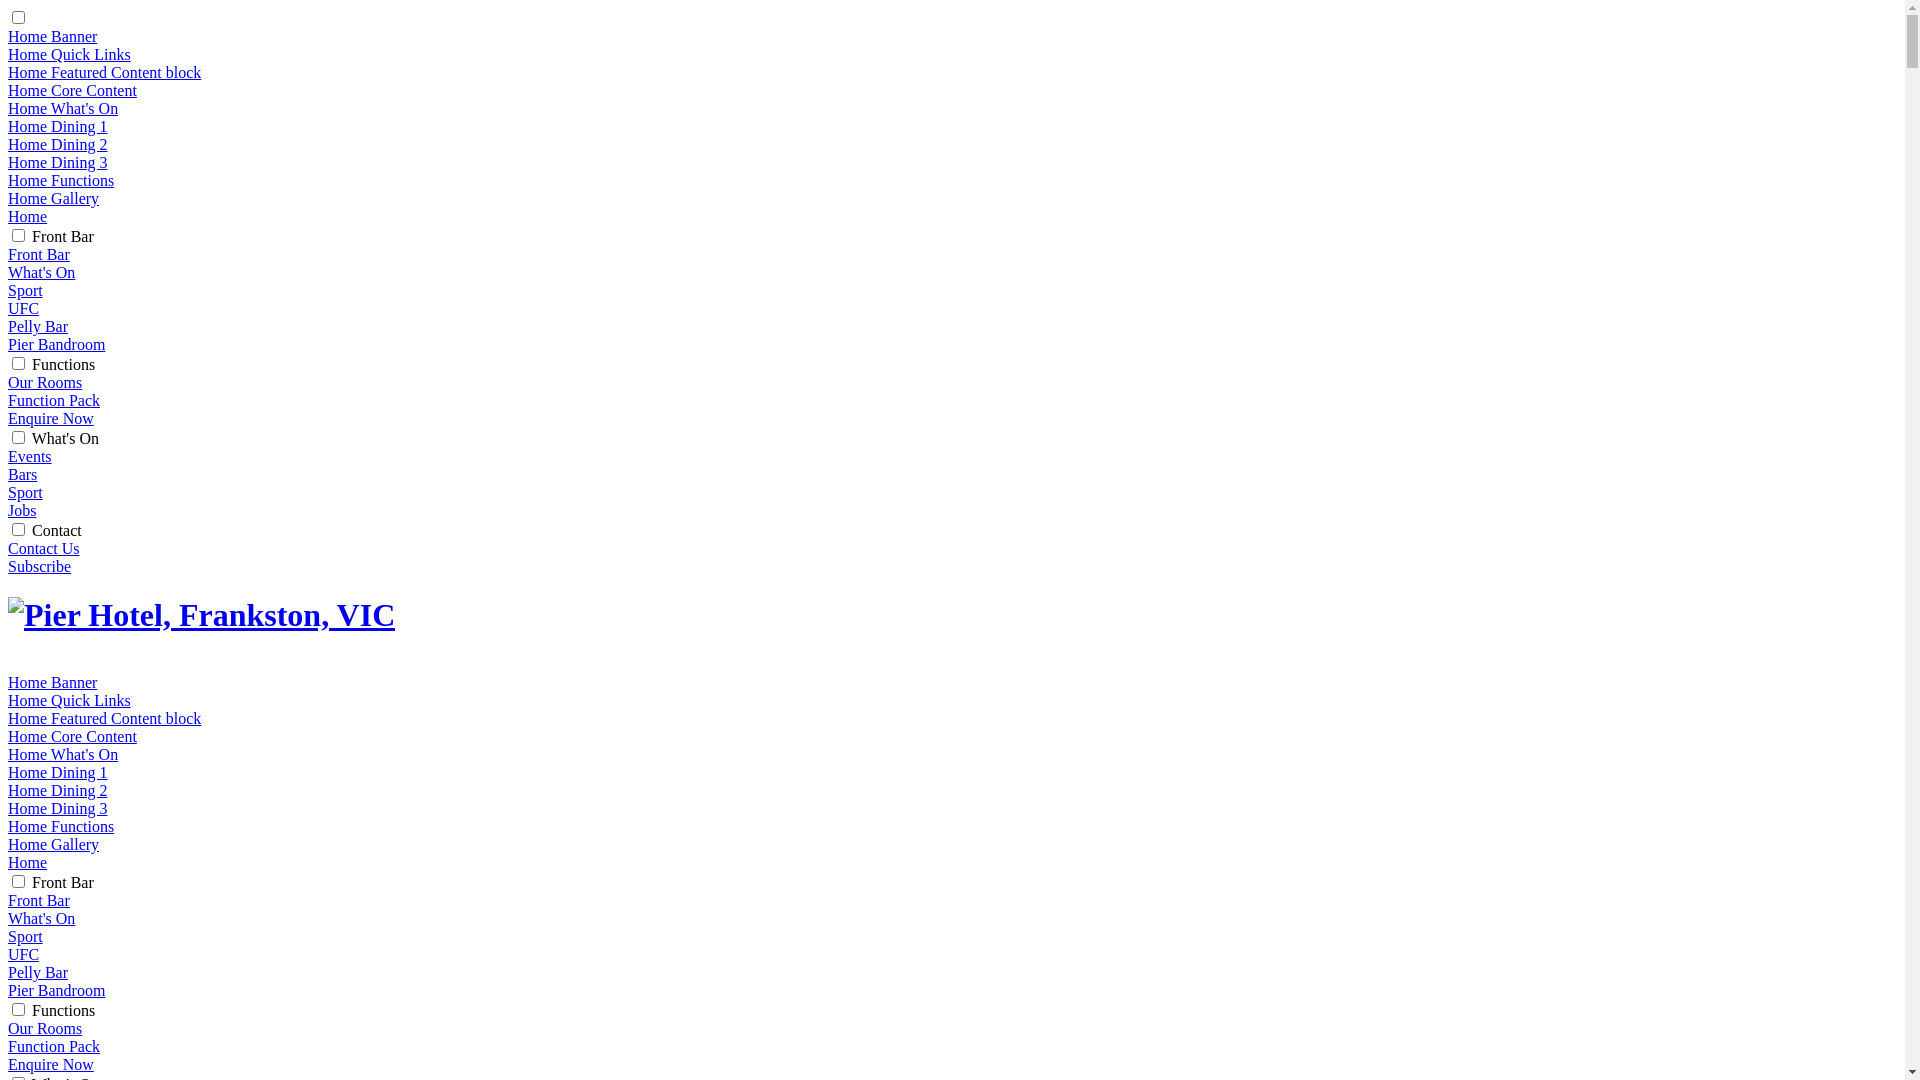  Describe the element at coordinates (56, 344) in the screenshot. I see `Pier Bandroom` at that location.